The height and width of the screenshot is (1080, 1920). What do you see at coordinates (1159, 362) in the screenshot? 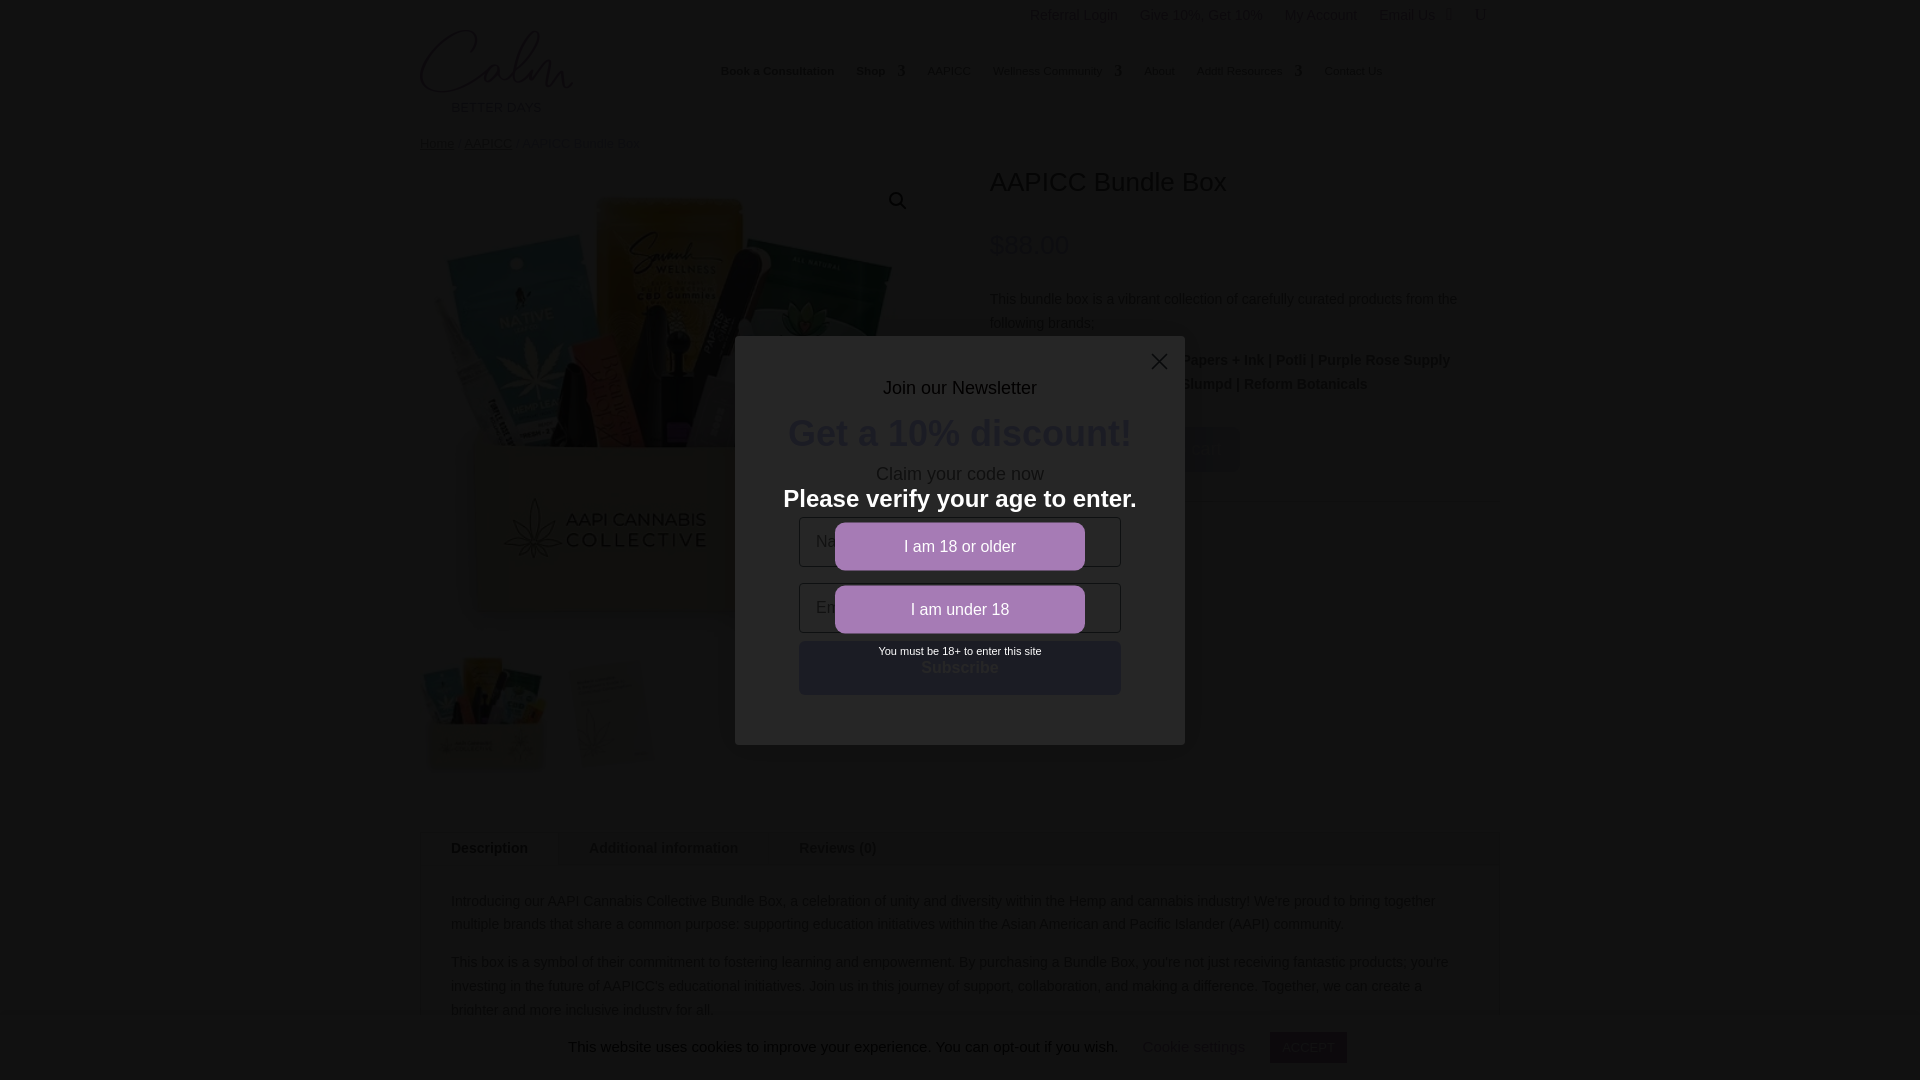
I see `Close dialog 1` at bounding box center [1159, 362].